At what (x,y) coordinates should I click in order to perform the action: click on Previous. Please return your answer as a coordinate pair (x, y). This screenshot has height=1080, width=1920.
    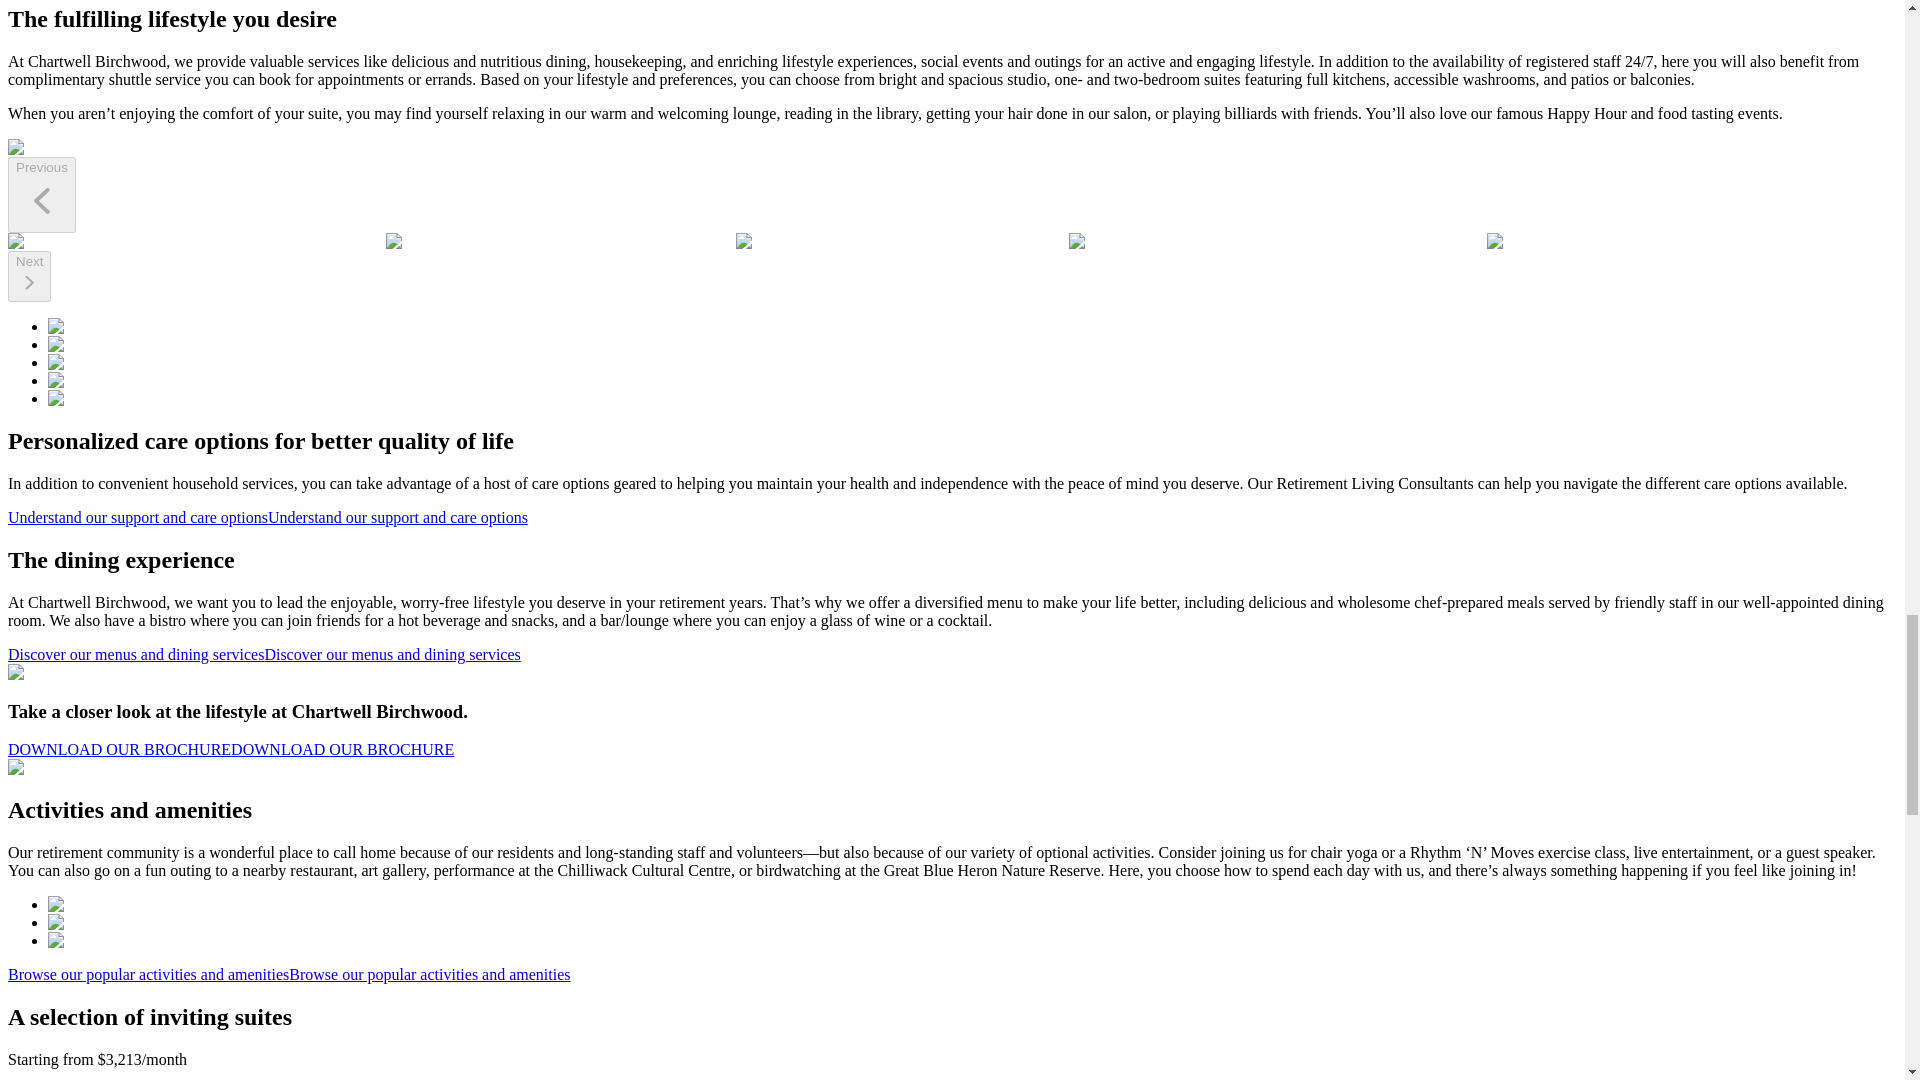
    Looking at the image, I should click on (42, 194).